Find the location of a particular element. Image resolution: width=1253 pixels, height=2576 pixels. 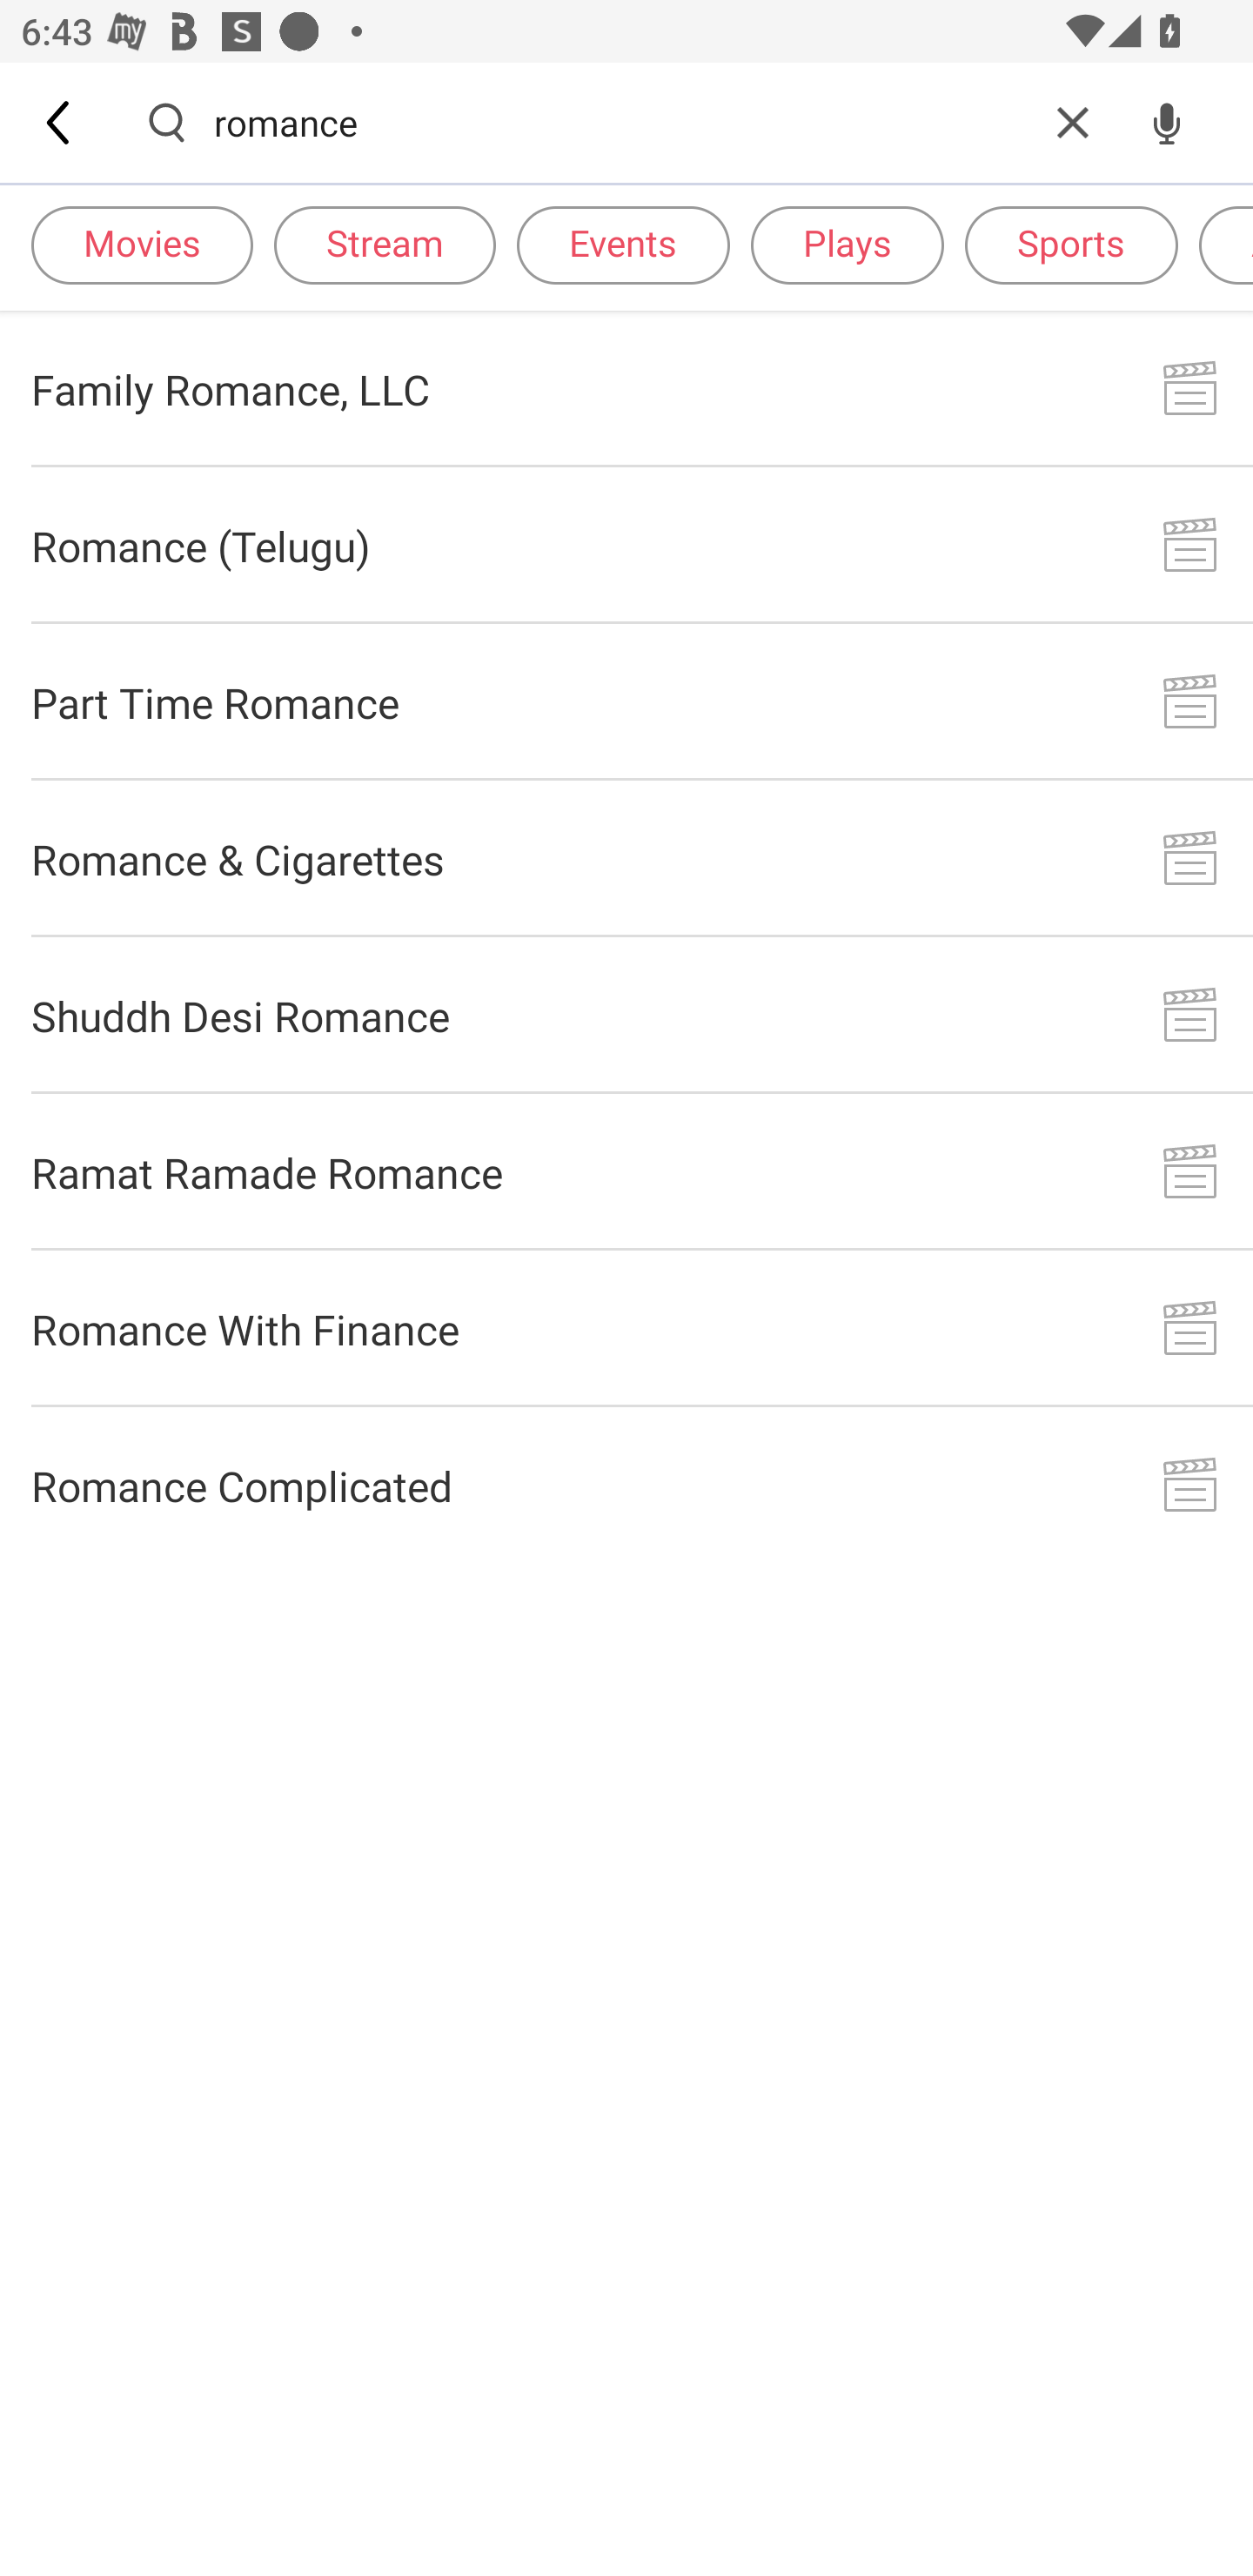

Stream is located at coordinates (385, 244).